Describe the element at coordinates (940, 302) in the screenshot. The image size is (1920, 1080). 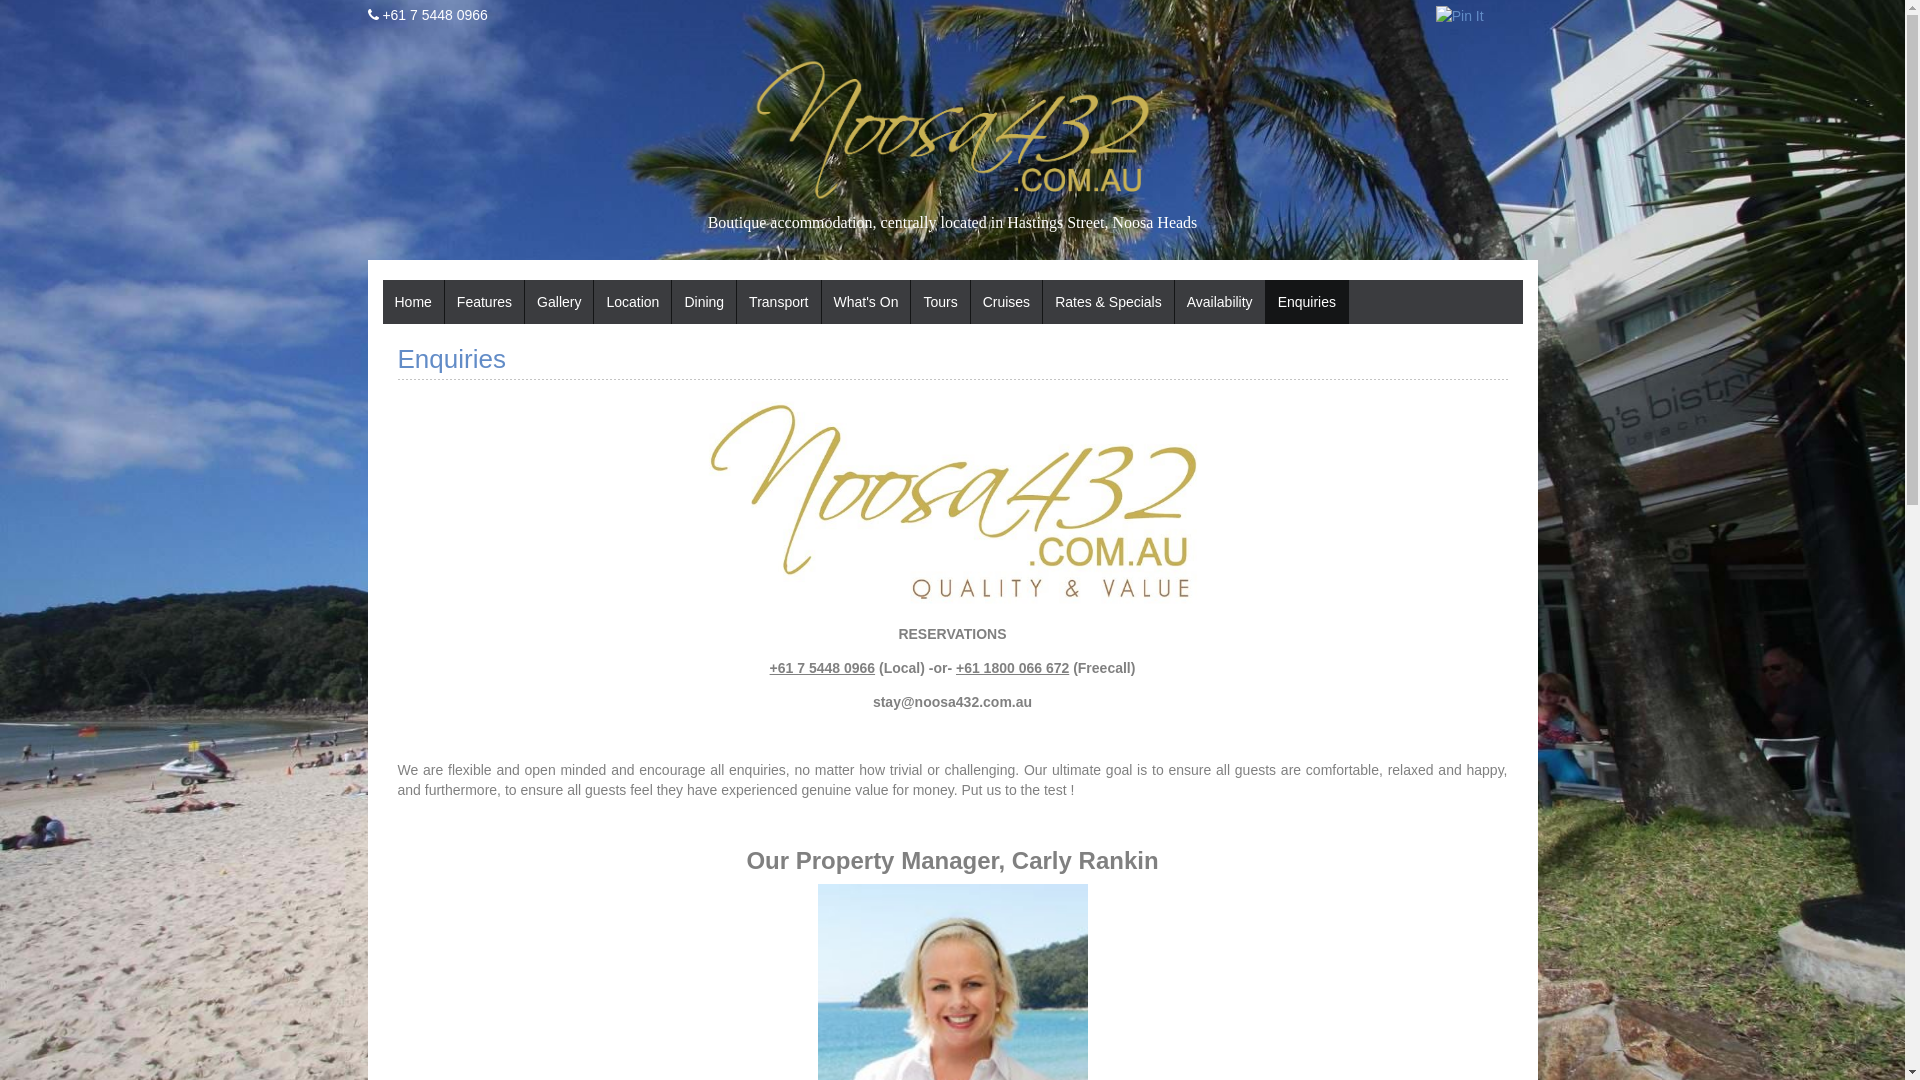
I see `Tours` at that location.